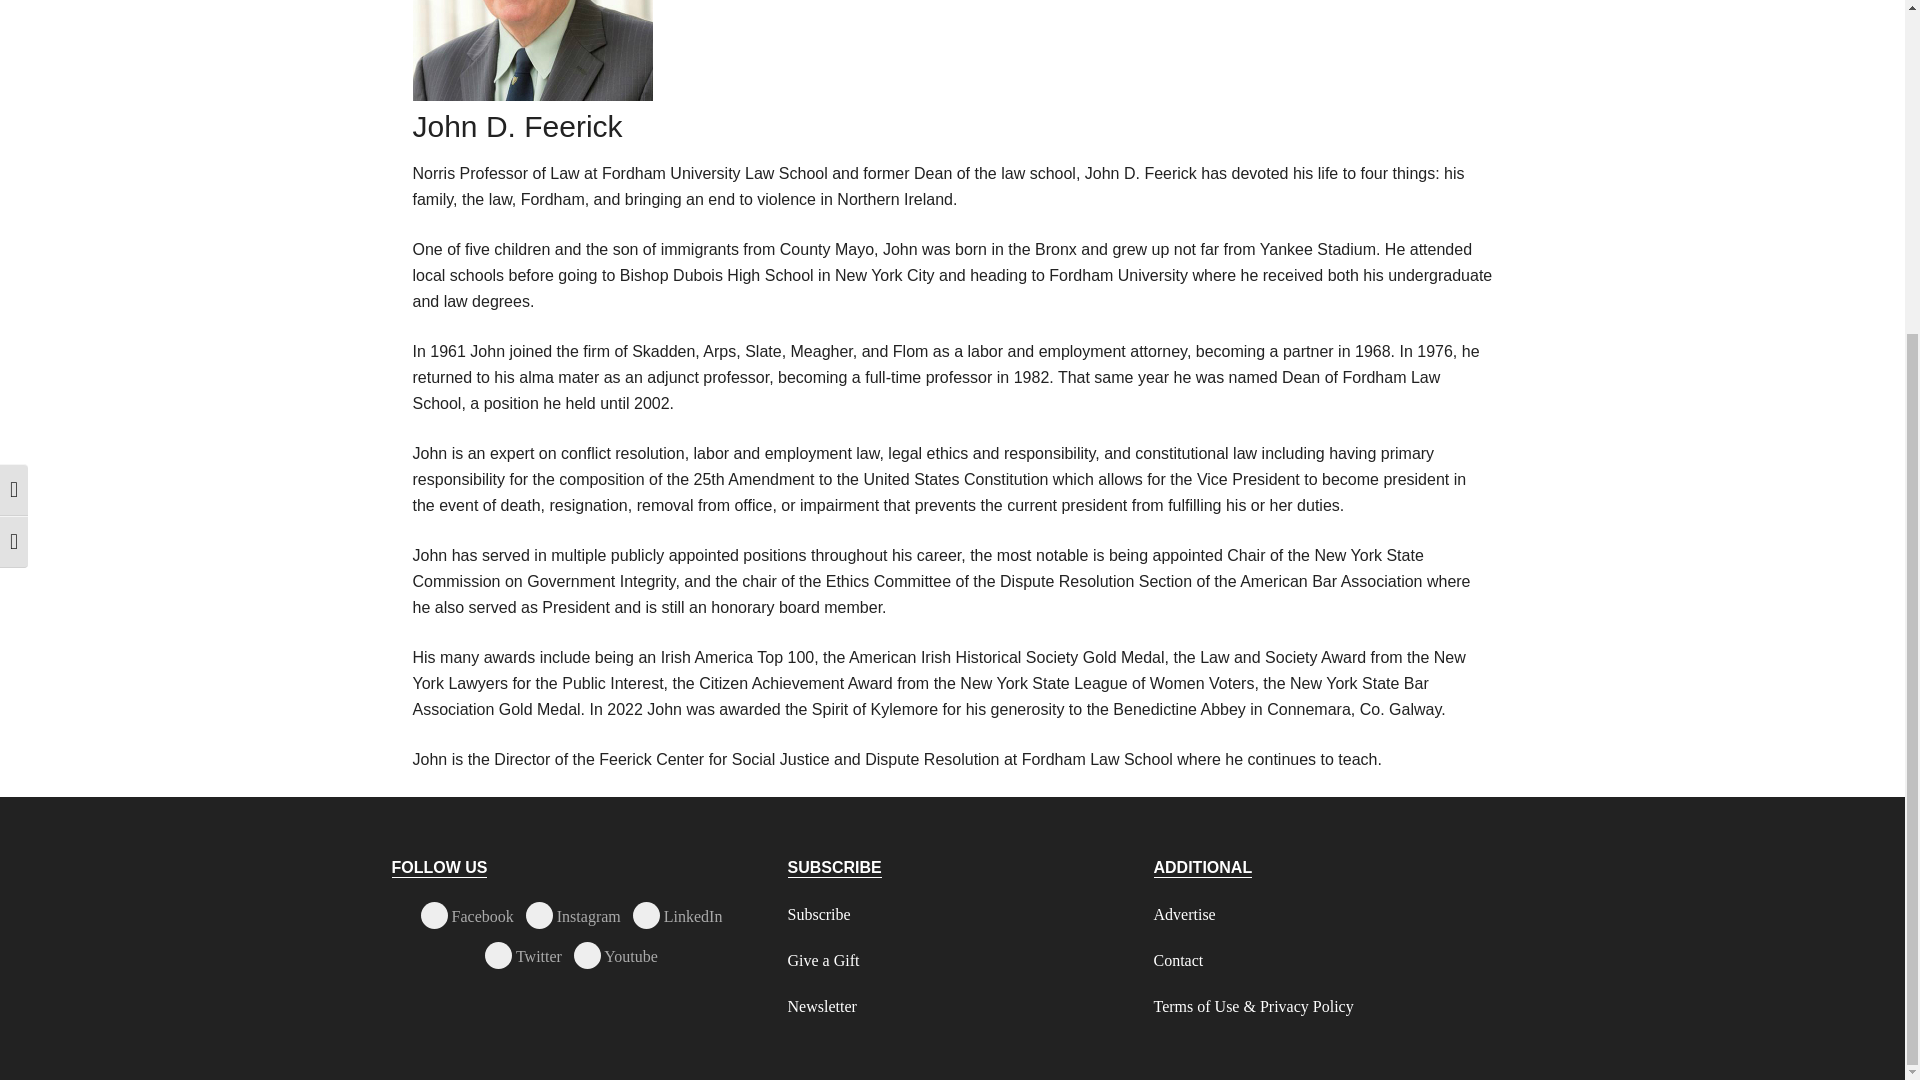  Describe the element at coordinates (822, 1006) in the screenshot. I see `Newsletter` at that location.